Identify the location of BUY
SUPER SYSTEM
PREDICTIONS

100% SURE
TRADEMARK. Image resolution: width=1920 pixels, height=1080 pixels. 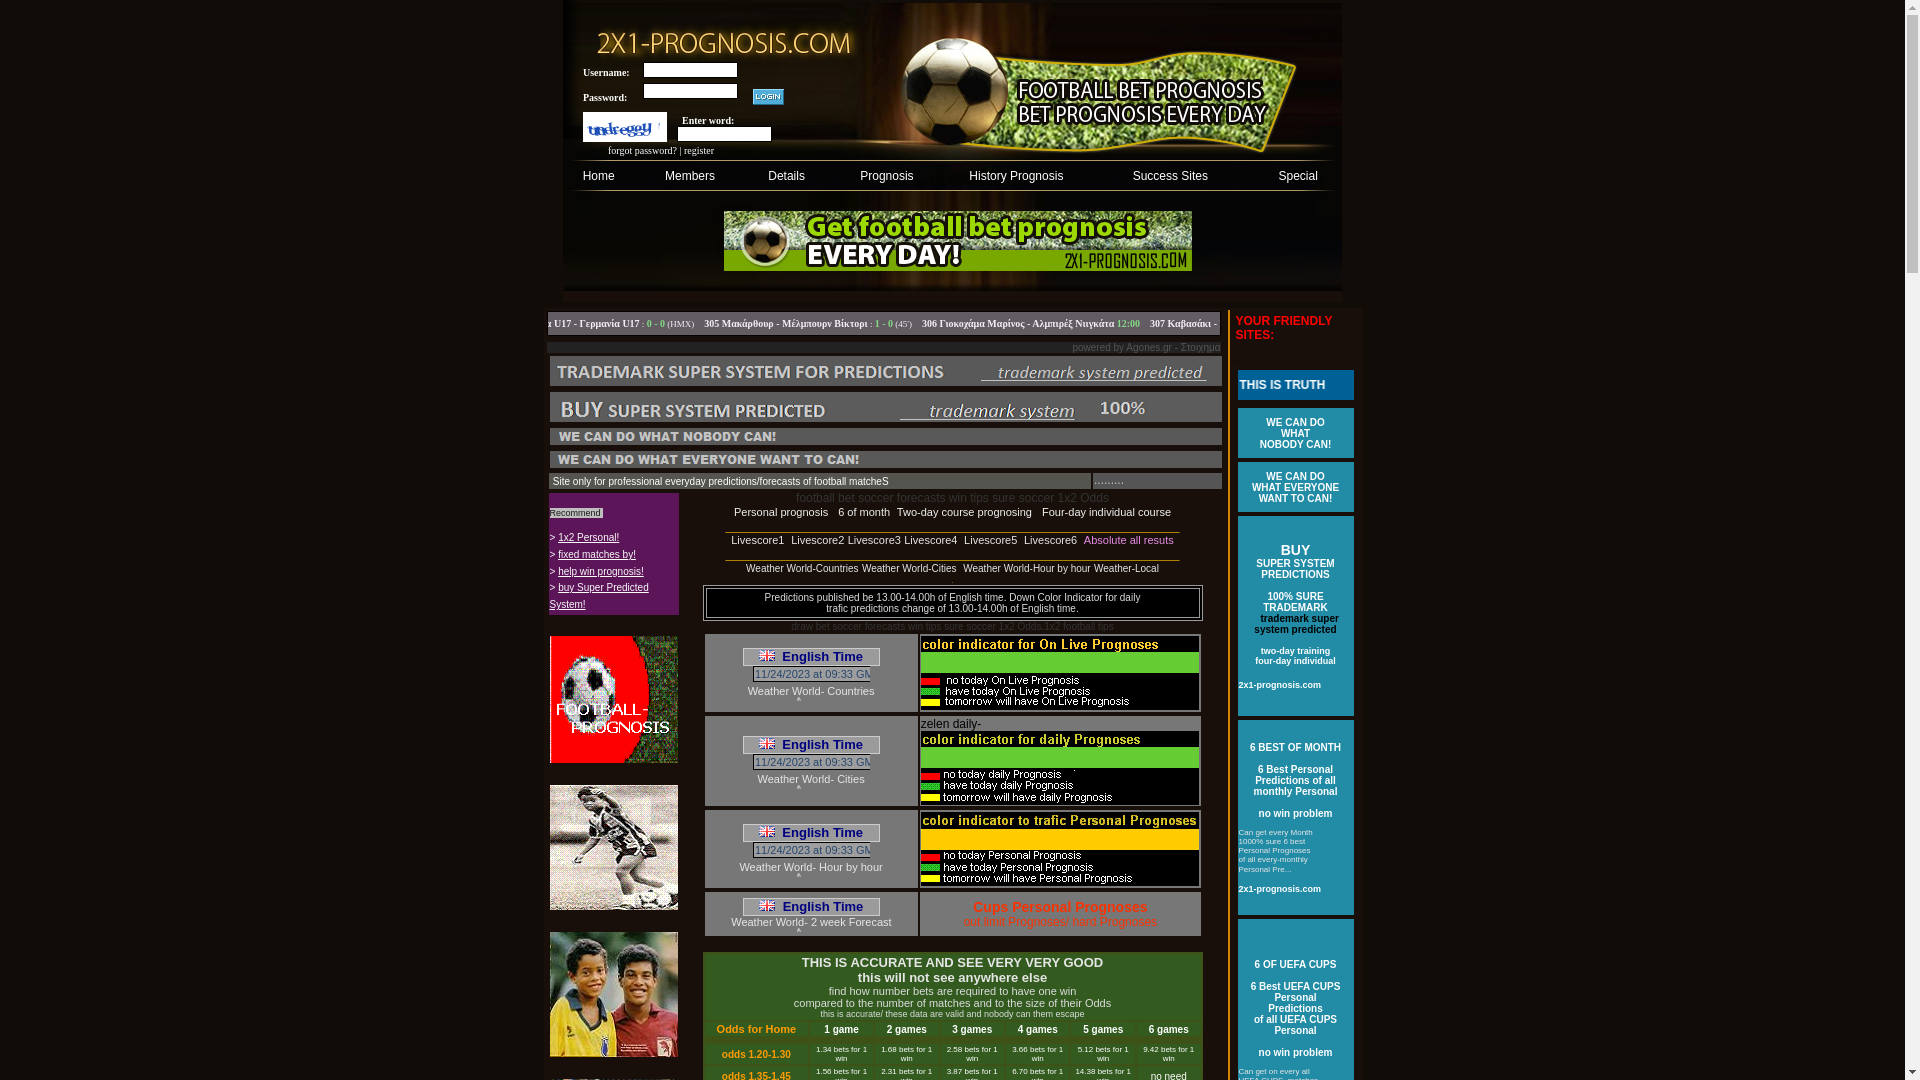
(1295, 579).